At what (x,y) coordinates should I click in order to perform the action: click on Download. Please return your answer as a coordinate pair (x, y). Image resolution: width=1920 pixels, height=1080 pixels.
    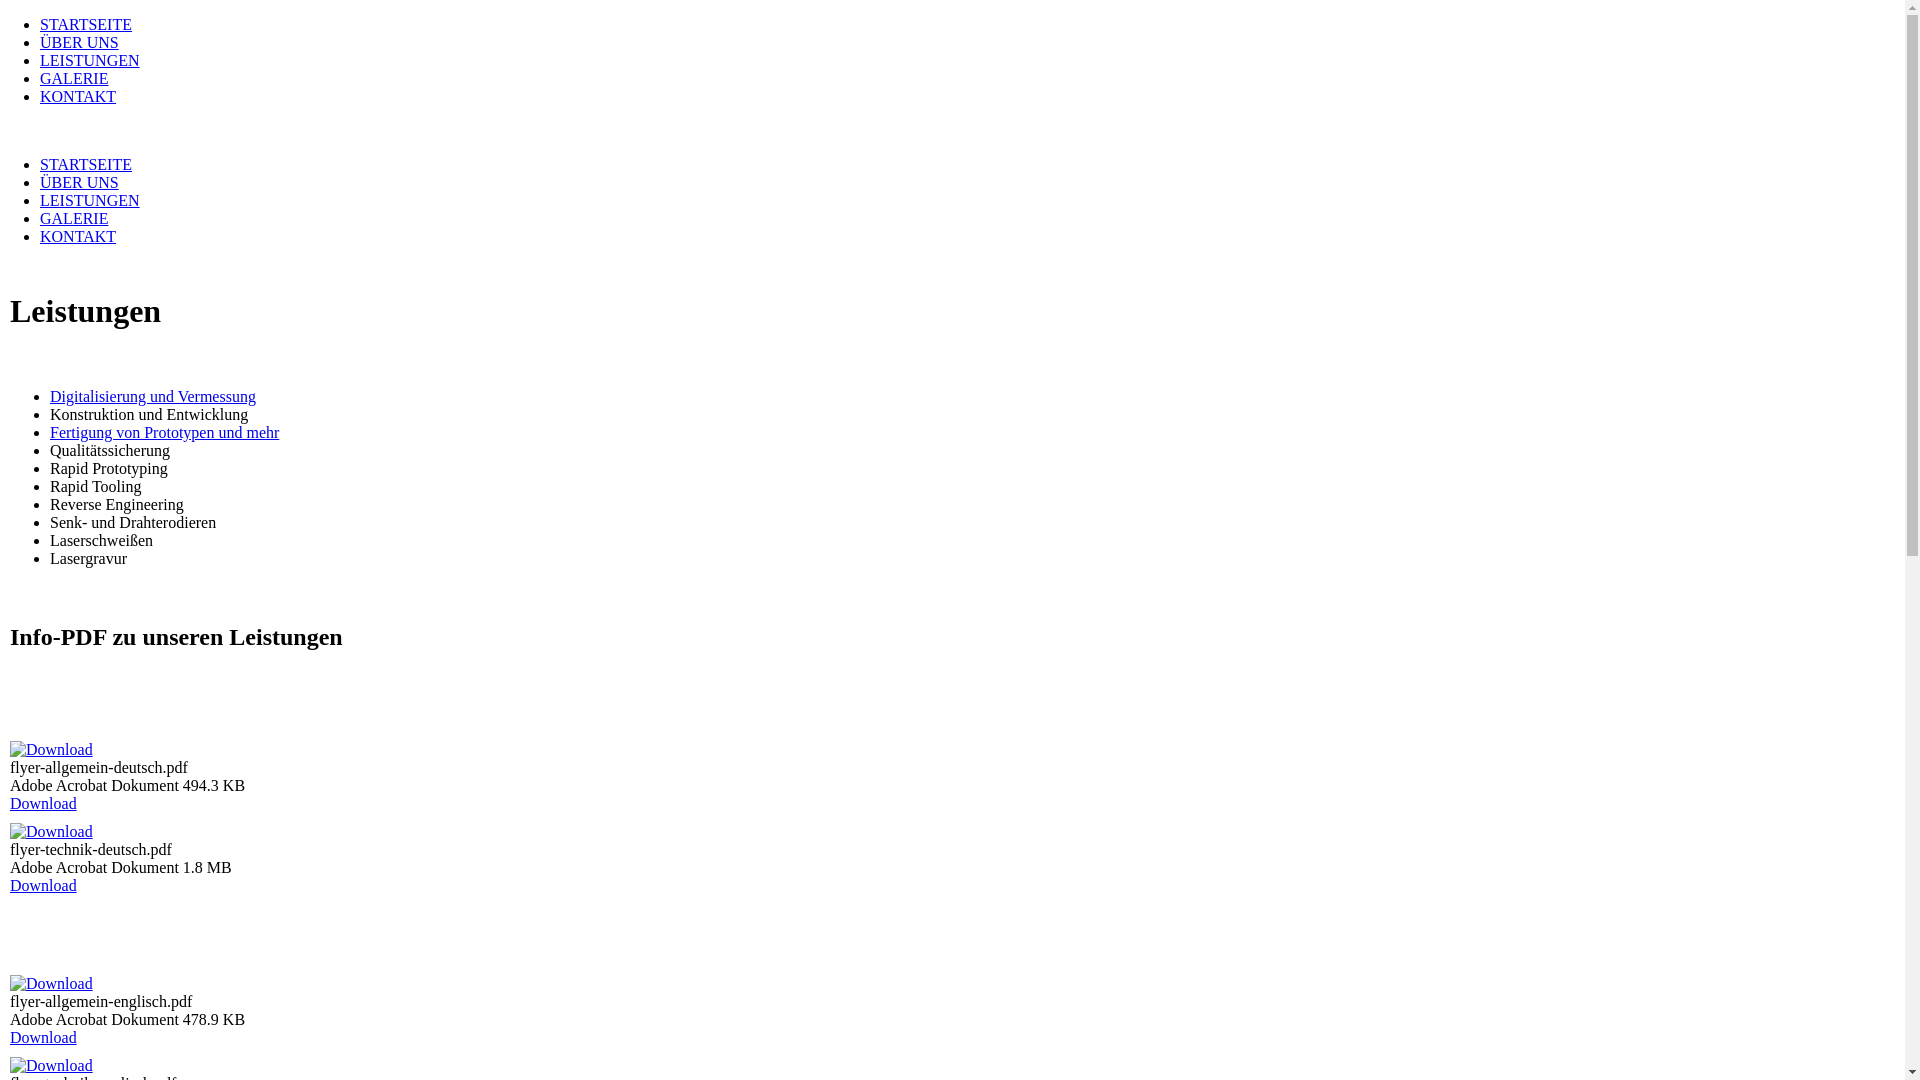
    Looking at the image, I should click on (44, 885).